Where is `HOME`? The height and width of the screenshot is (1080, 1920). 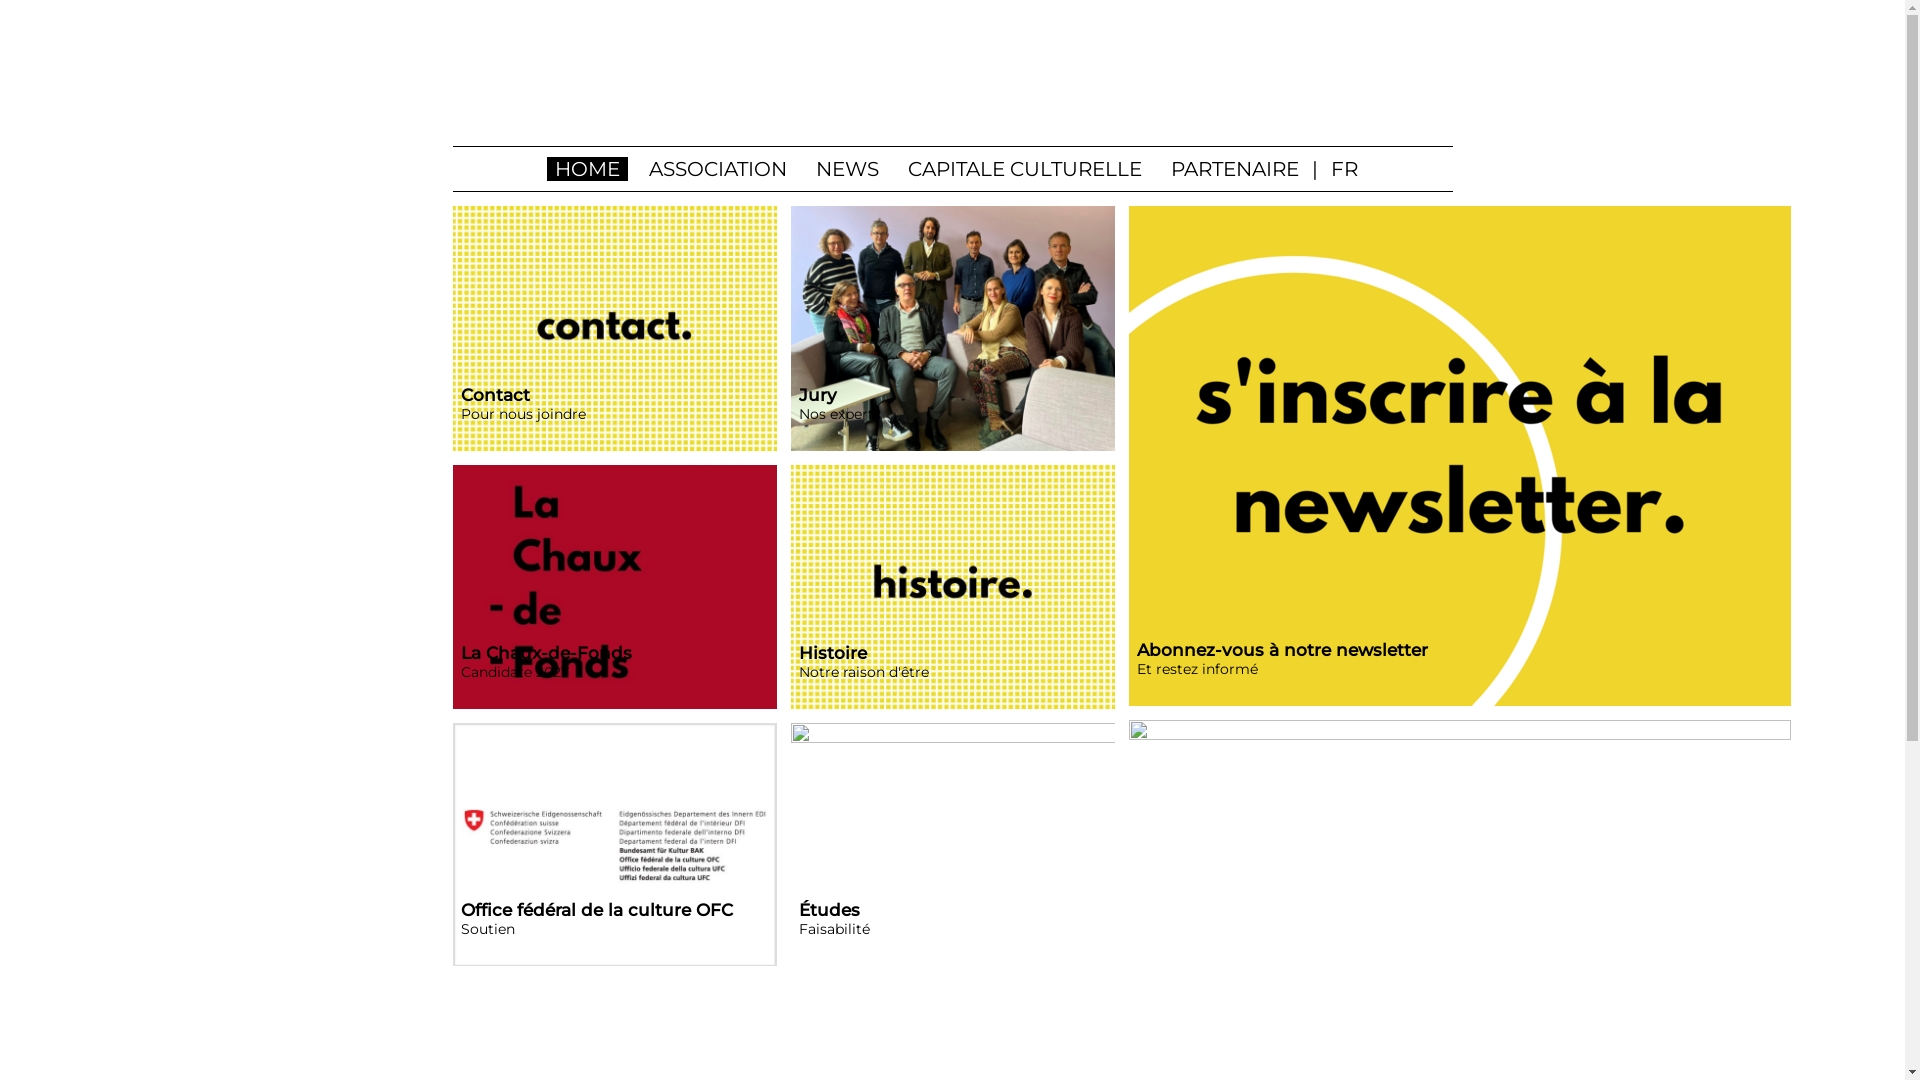 HOME is located at coordinates (588, 169).